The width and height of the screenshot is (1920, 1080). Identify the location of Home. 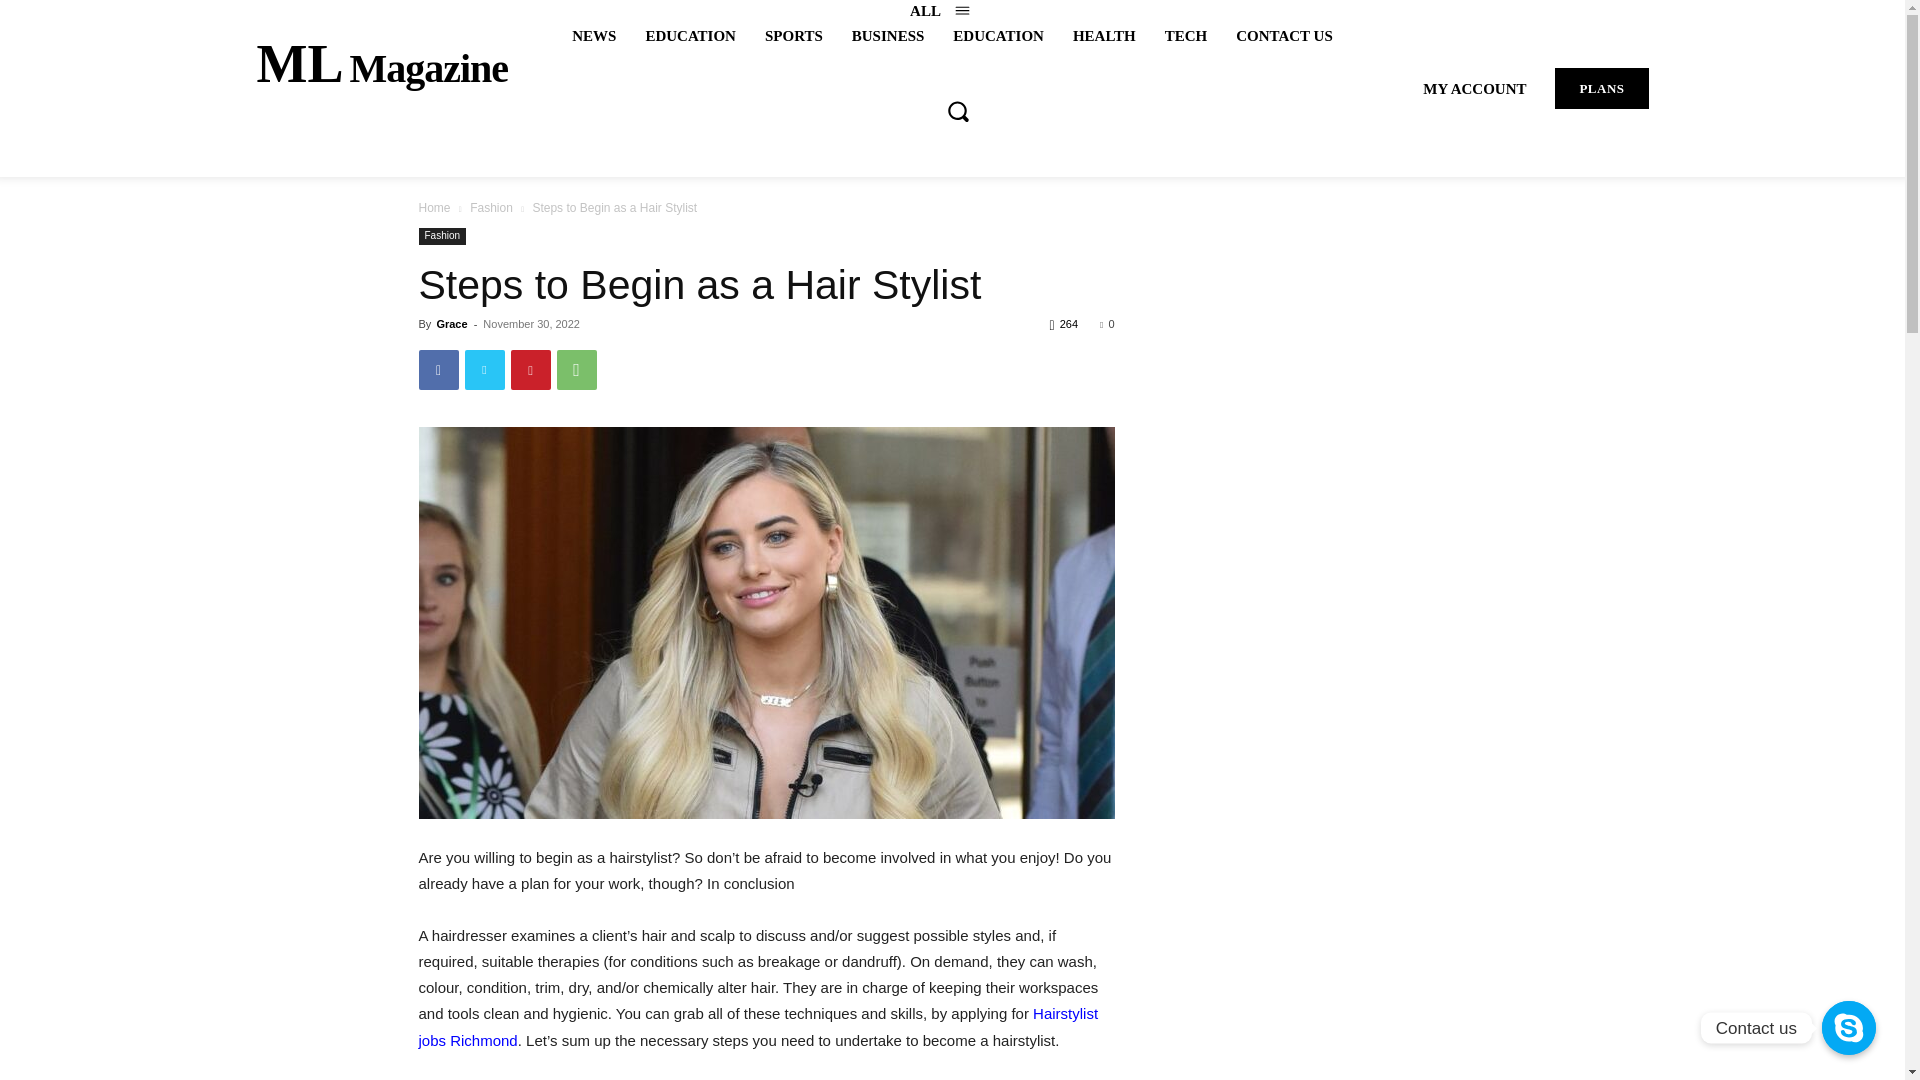
(794, 35).